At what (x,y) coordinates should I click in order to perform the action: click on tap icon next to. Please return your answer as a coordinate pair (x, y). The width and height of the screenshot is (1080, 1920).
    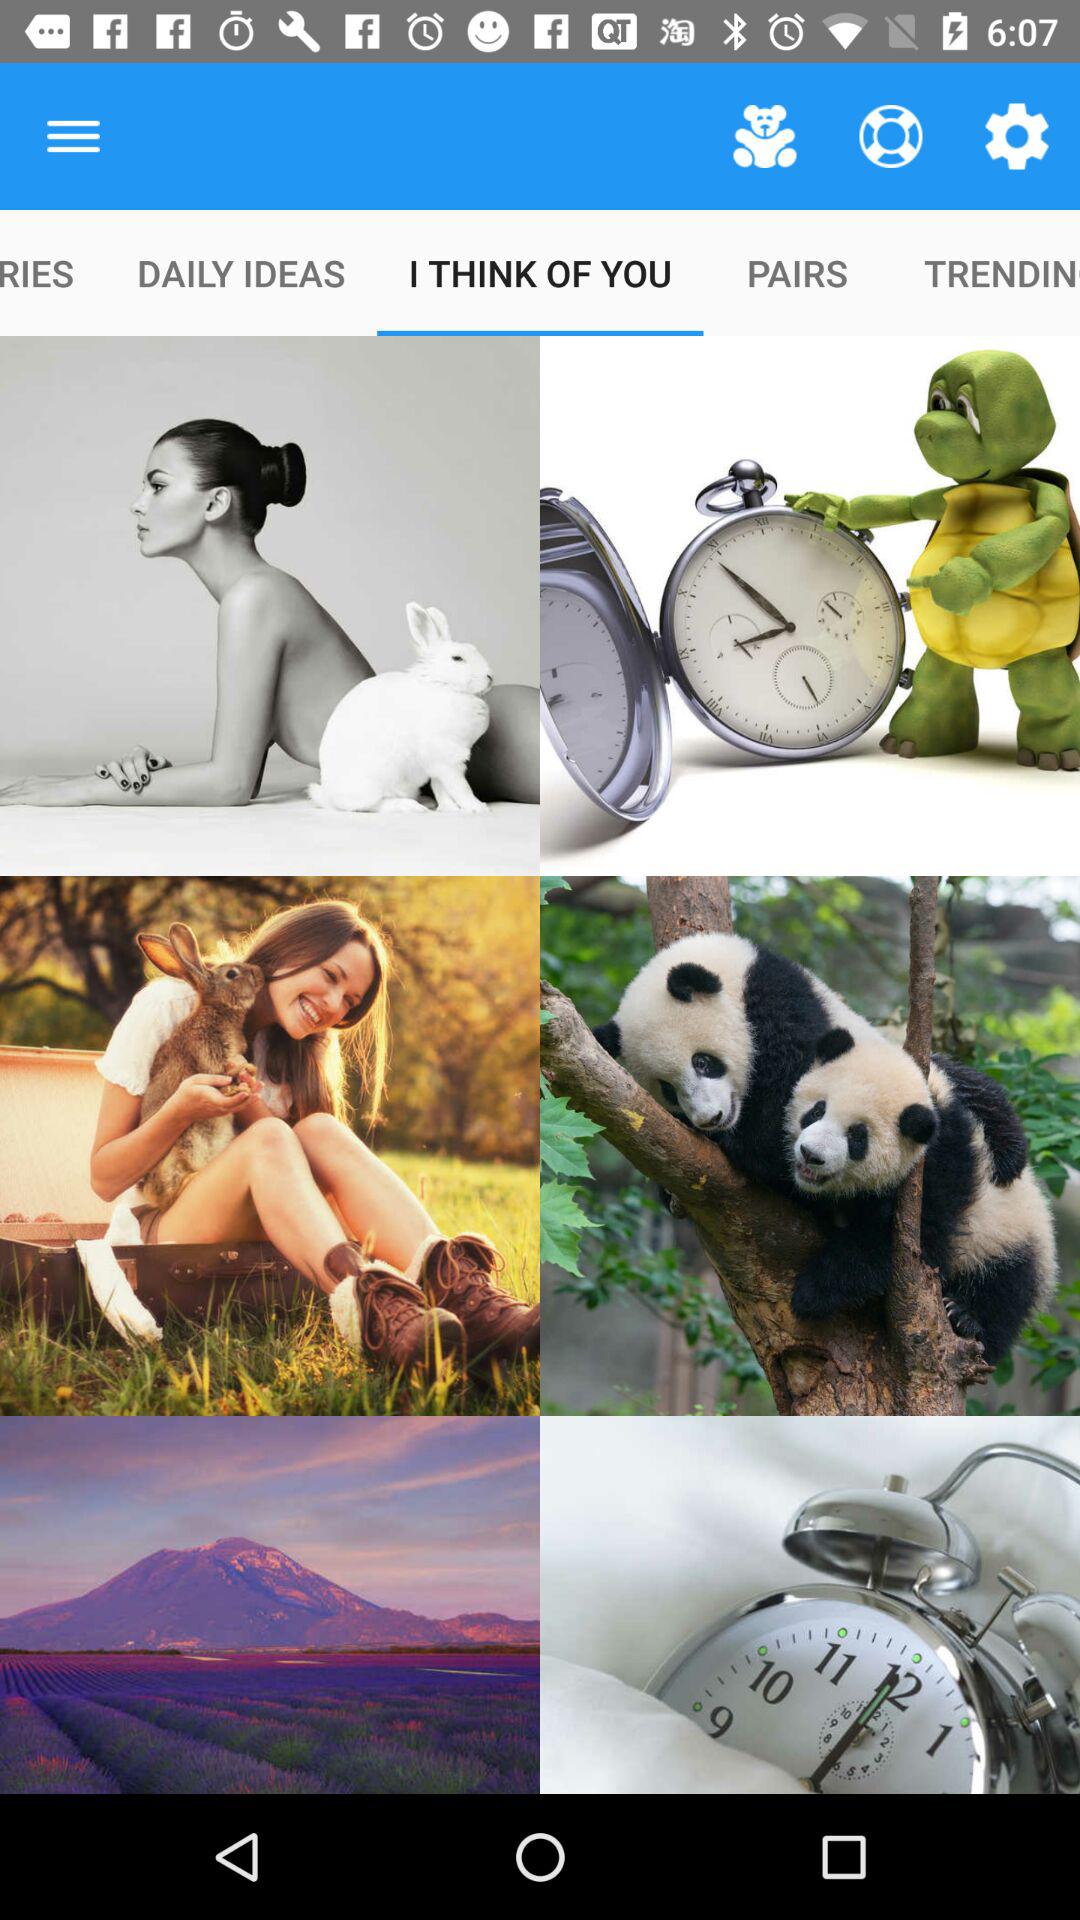
    Looking at the image, I should click on (764, 136).